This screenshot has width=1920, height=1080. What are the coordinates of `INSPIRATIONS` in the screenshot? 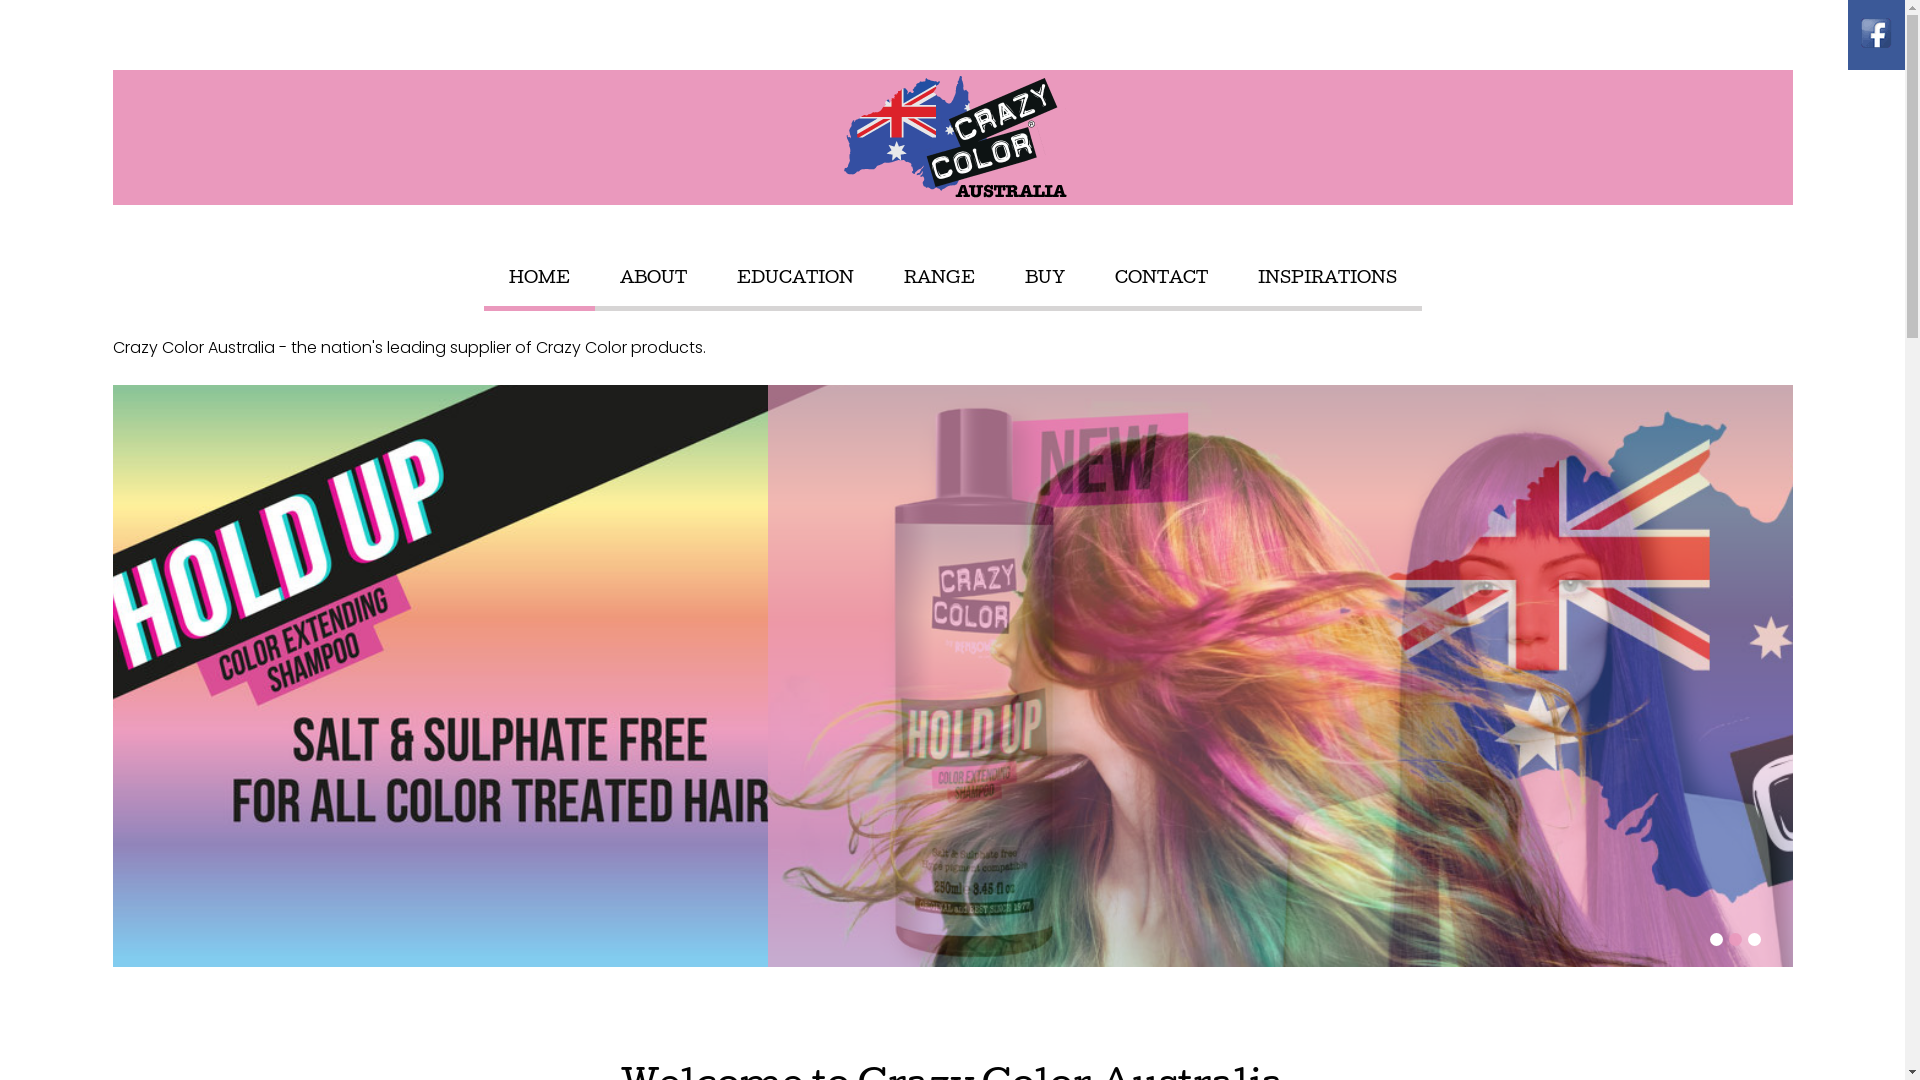 It's located at (1328, 280).